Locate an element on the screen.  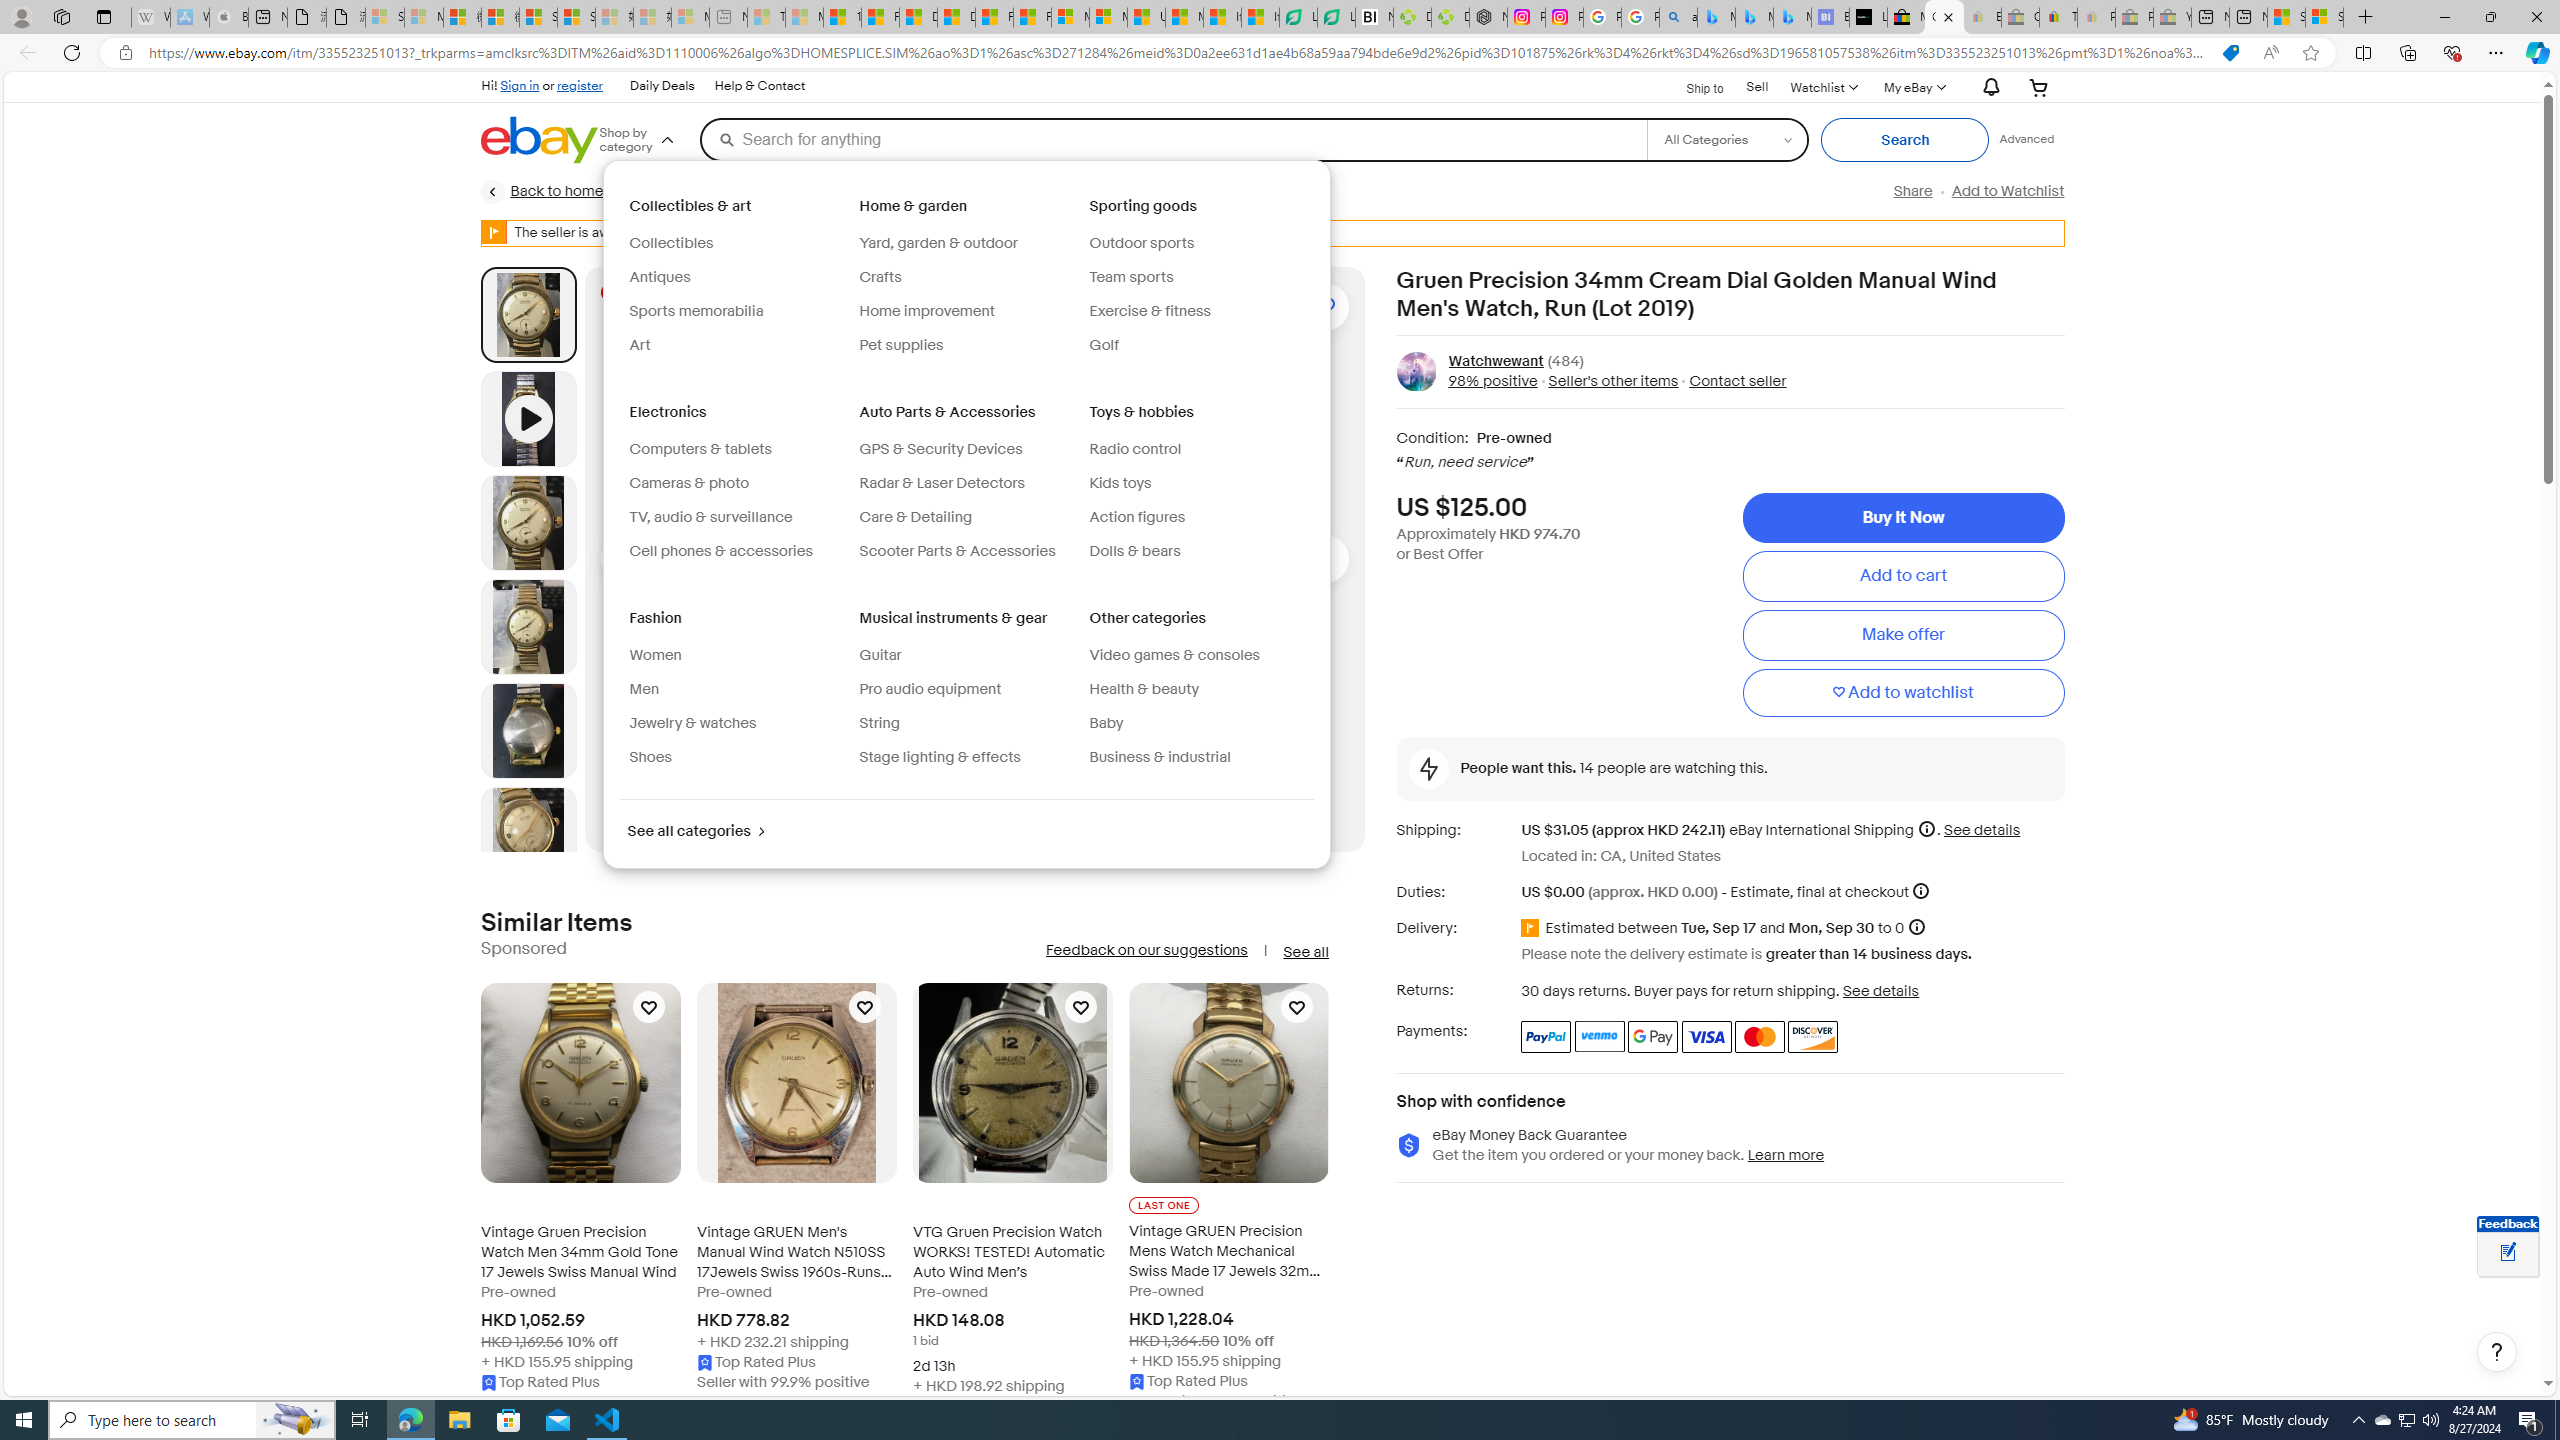
WARNING is located at coordinates (494, 232).